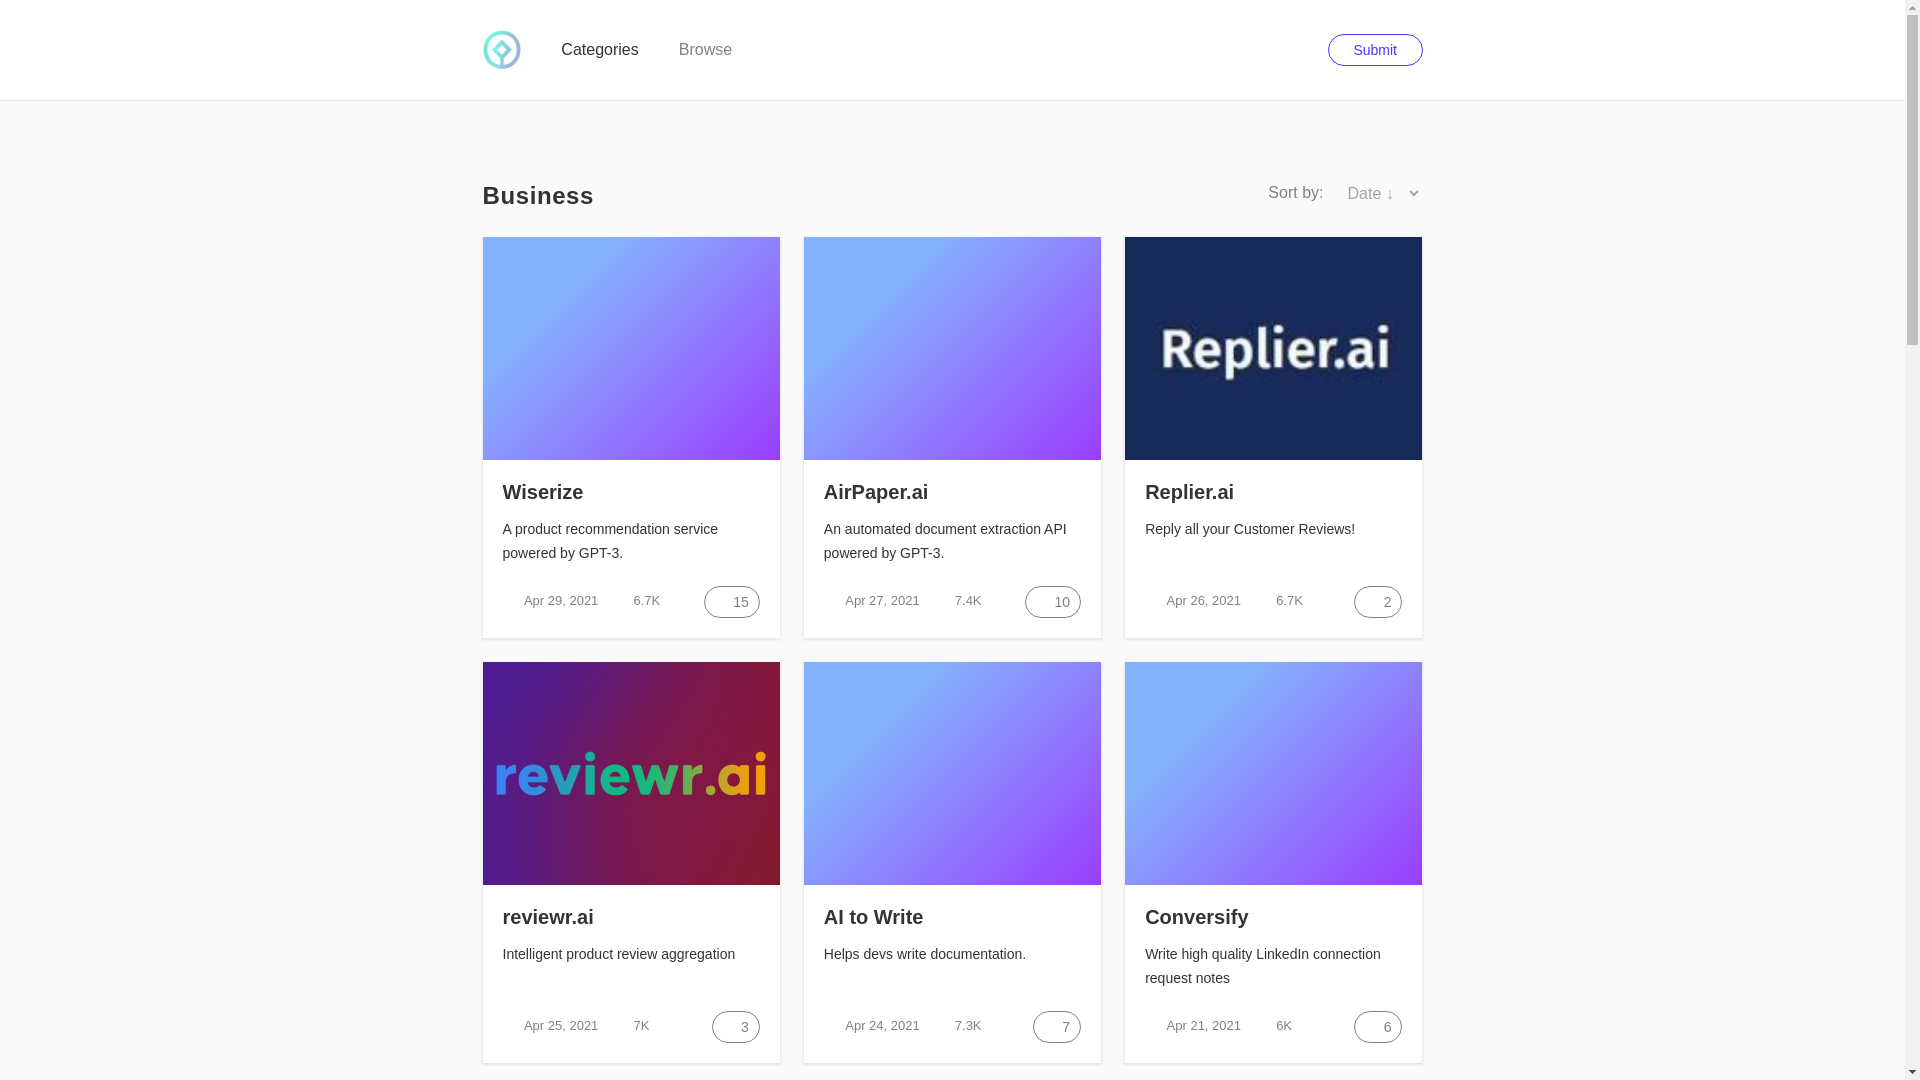  What do you see at coordinates (957, 600) in the screenshot?
I see `Views` at bounding box center [957, 600].